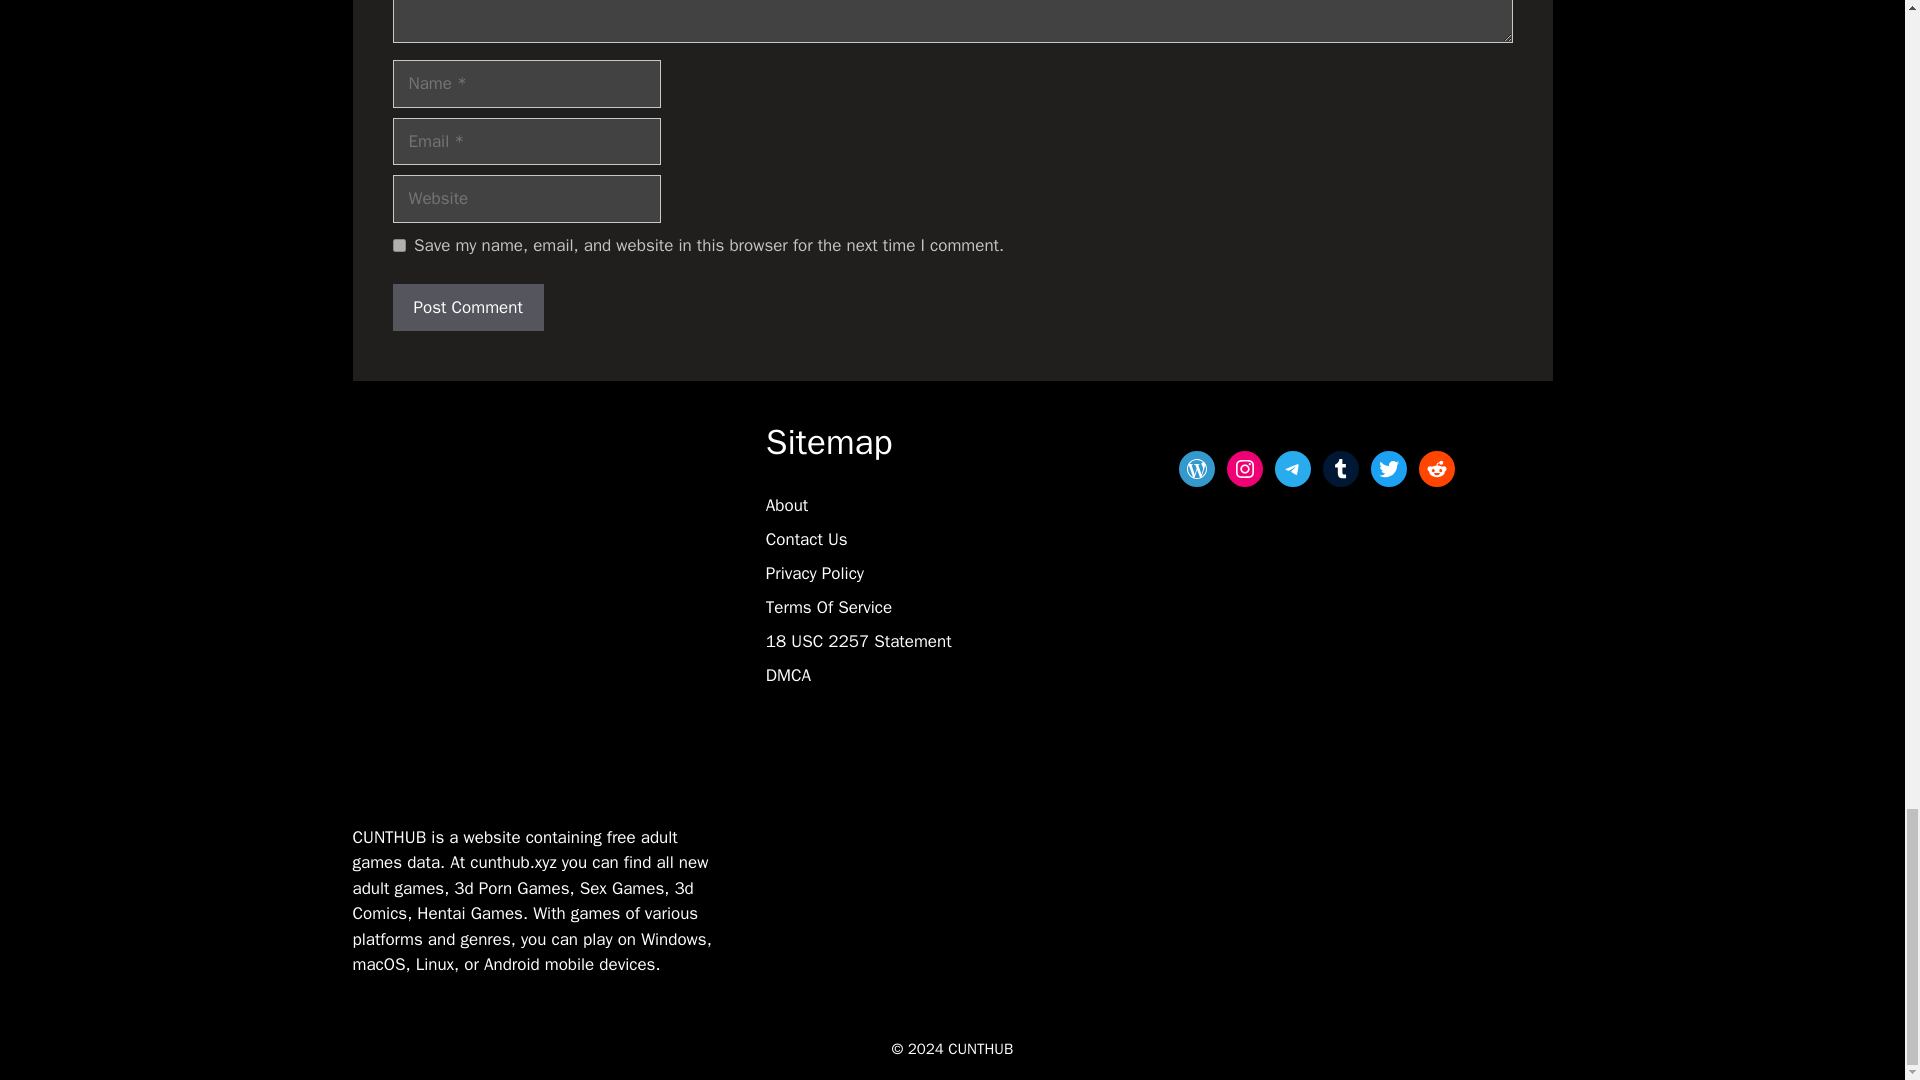 This screenshot has width=1920, height=1080. I want to click on yes, so click(398, 244).